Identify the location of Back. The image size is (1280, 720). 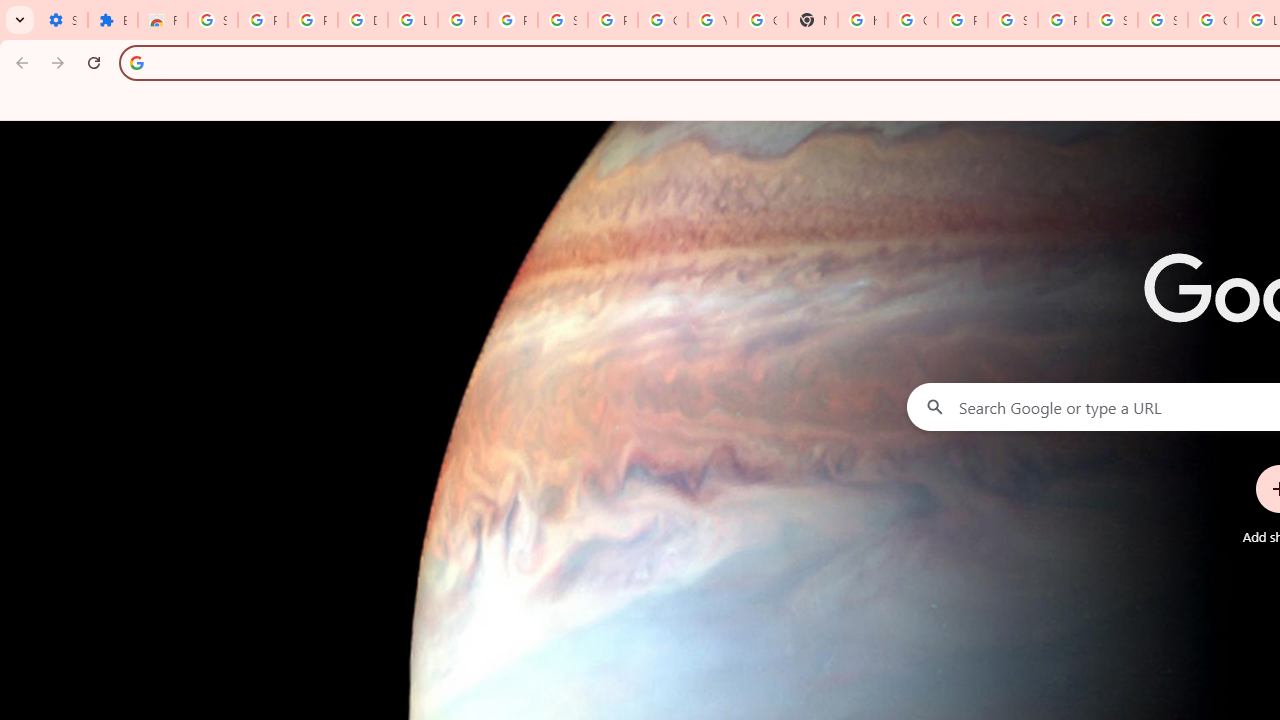
(19, 62).